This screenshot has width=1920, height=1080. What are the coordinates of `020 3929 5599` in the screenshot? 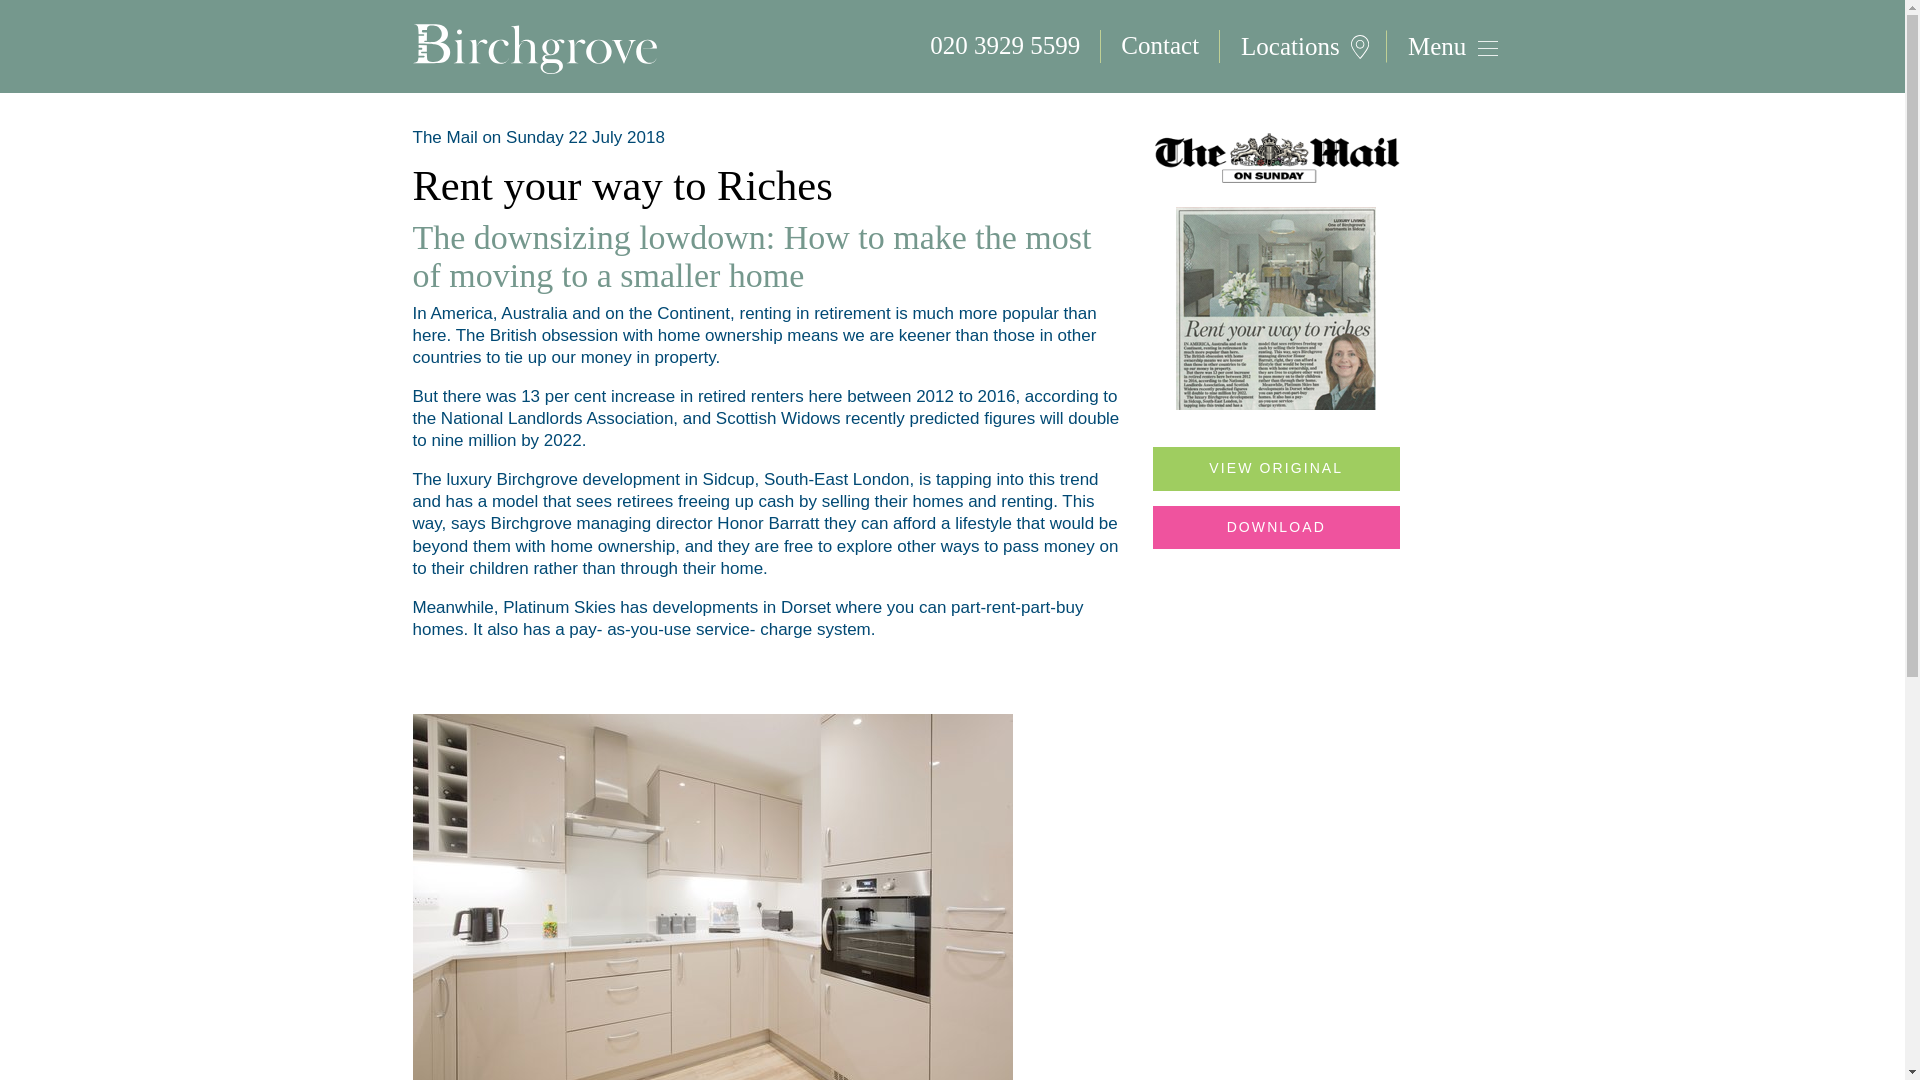 It's located at (1005, 46).